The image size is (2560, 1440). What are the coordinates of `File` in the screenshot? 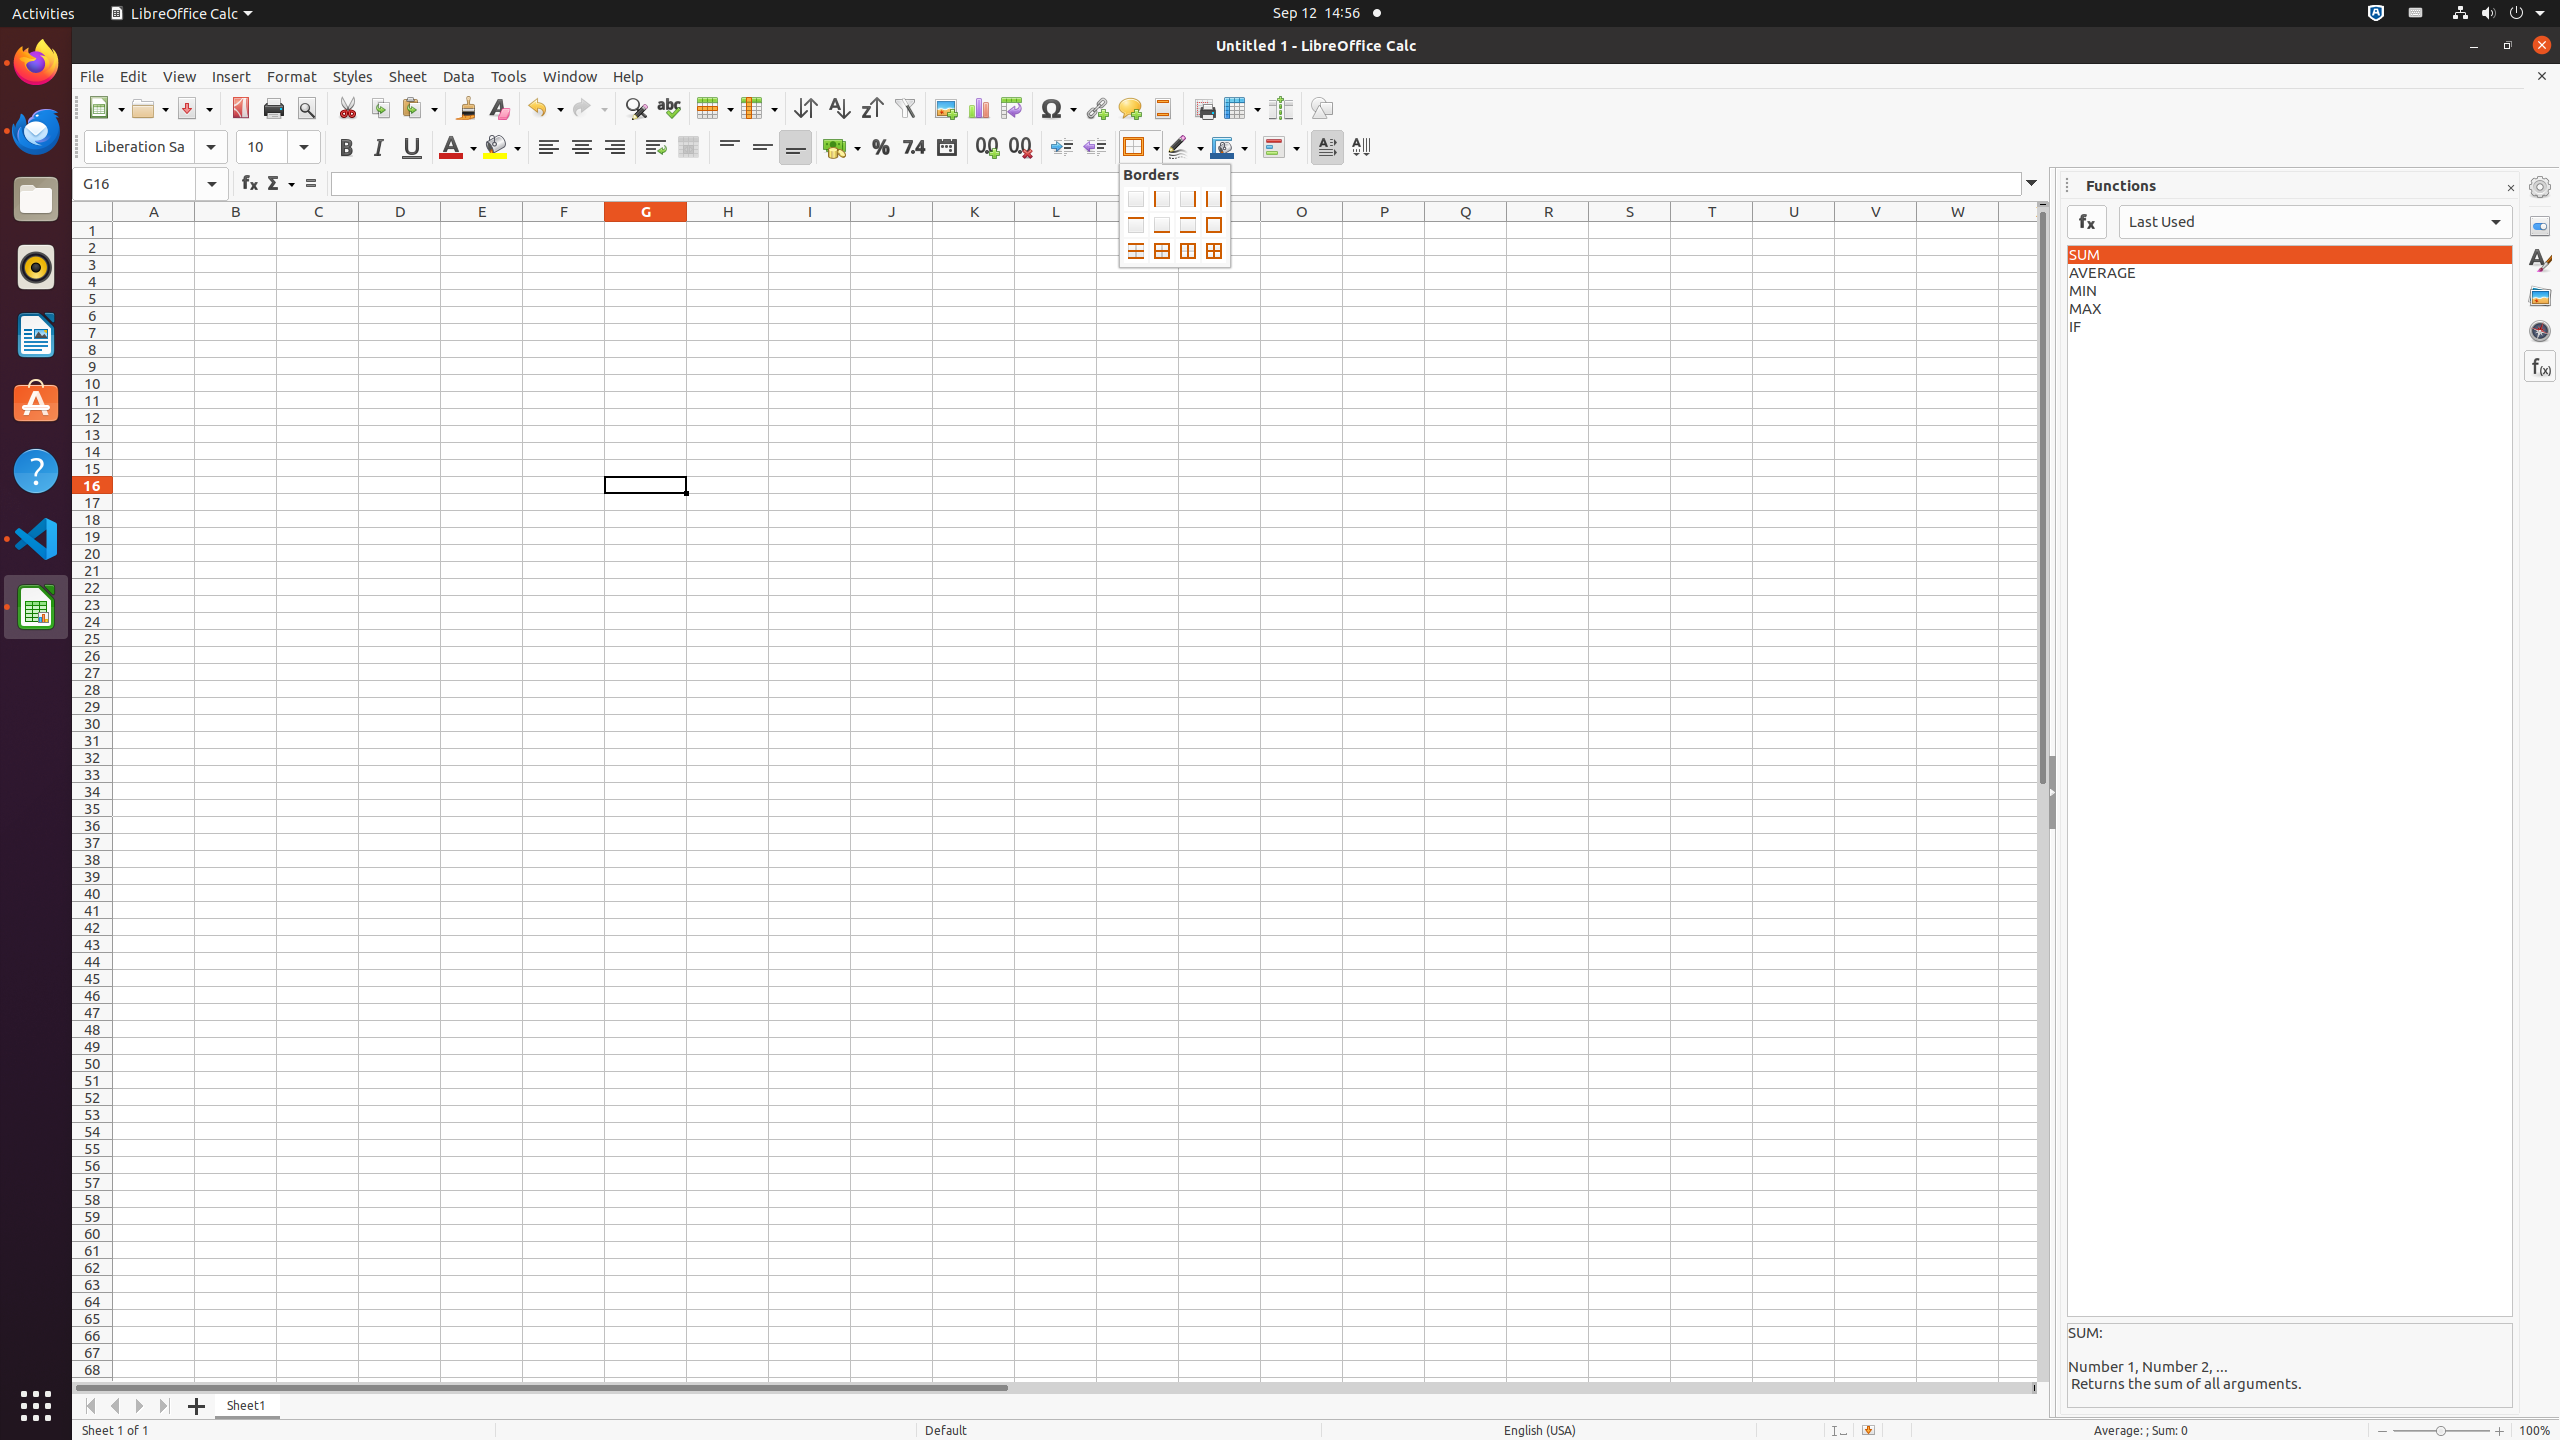 It's located at (92, 76).